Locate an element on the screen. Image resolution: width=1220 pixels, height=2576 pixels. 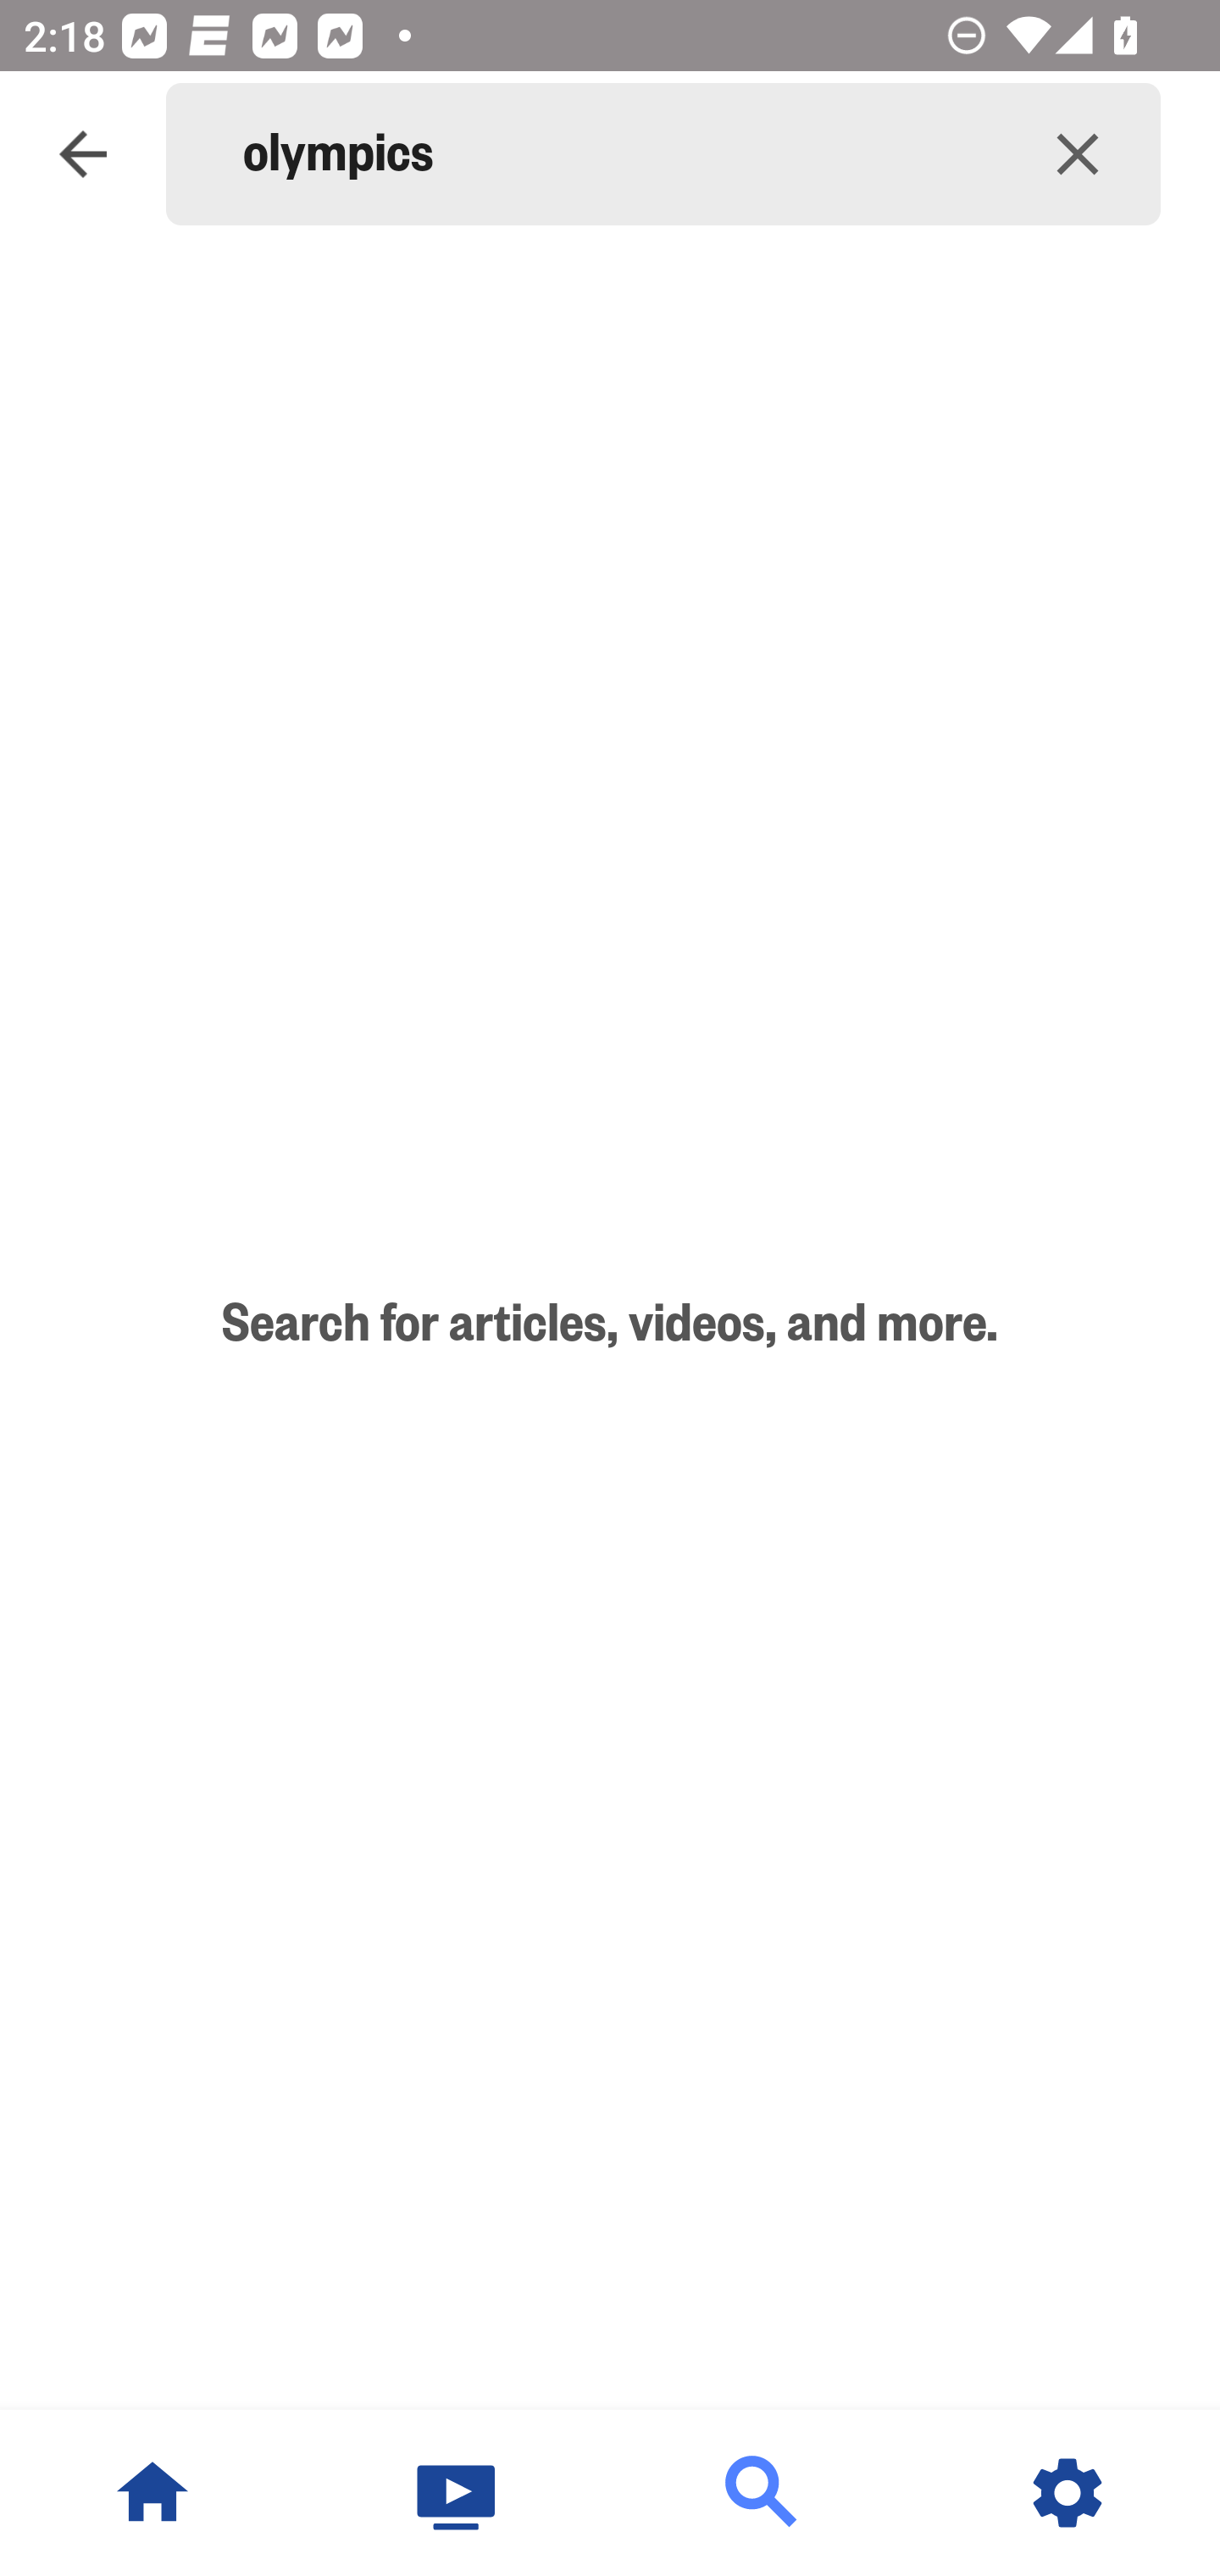
olympics is located at coordinates (618, 154).